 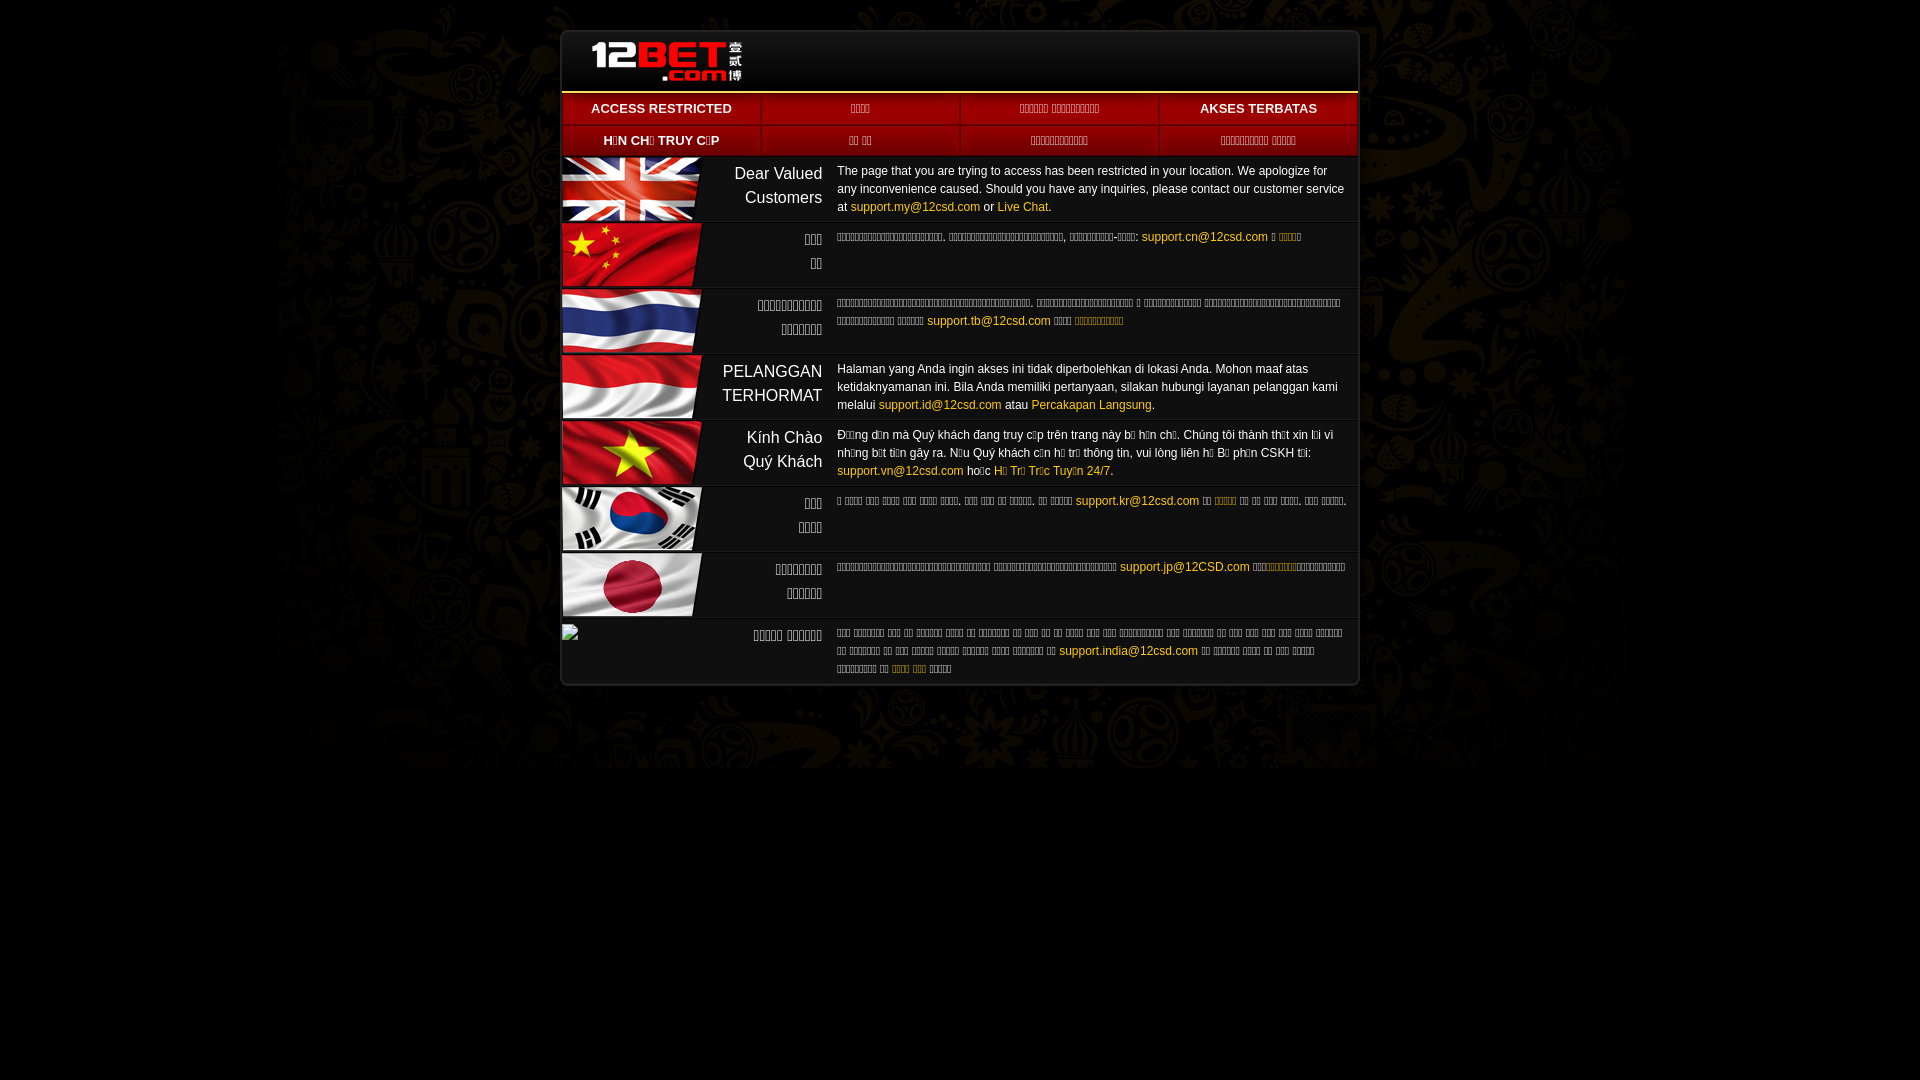 What do you see at coordinates (916, 207) in the screenshot?
I see `support.my@12csd.com` at bounding box center [916, 207].